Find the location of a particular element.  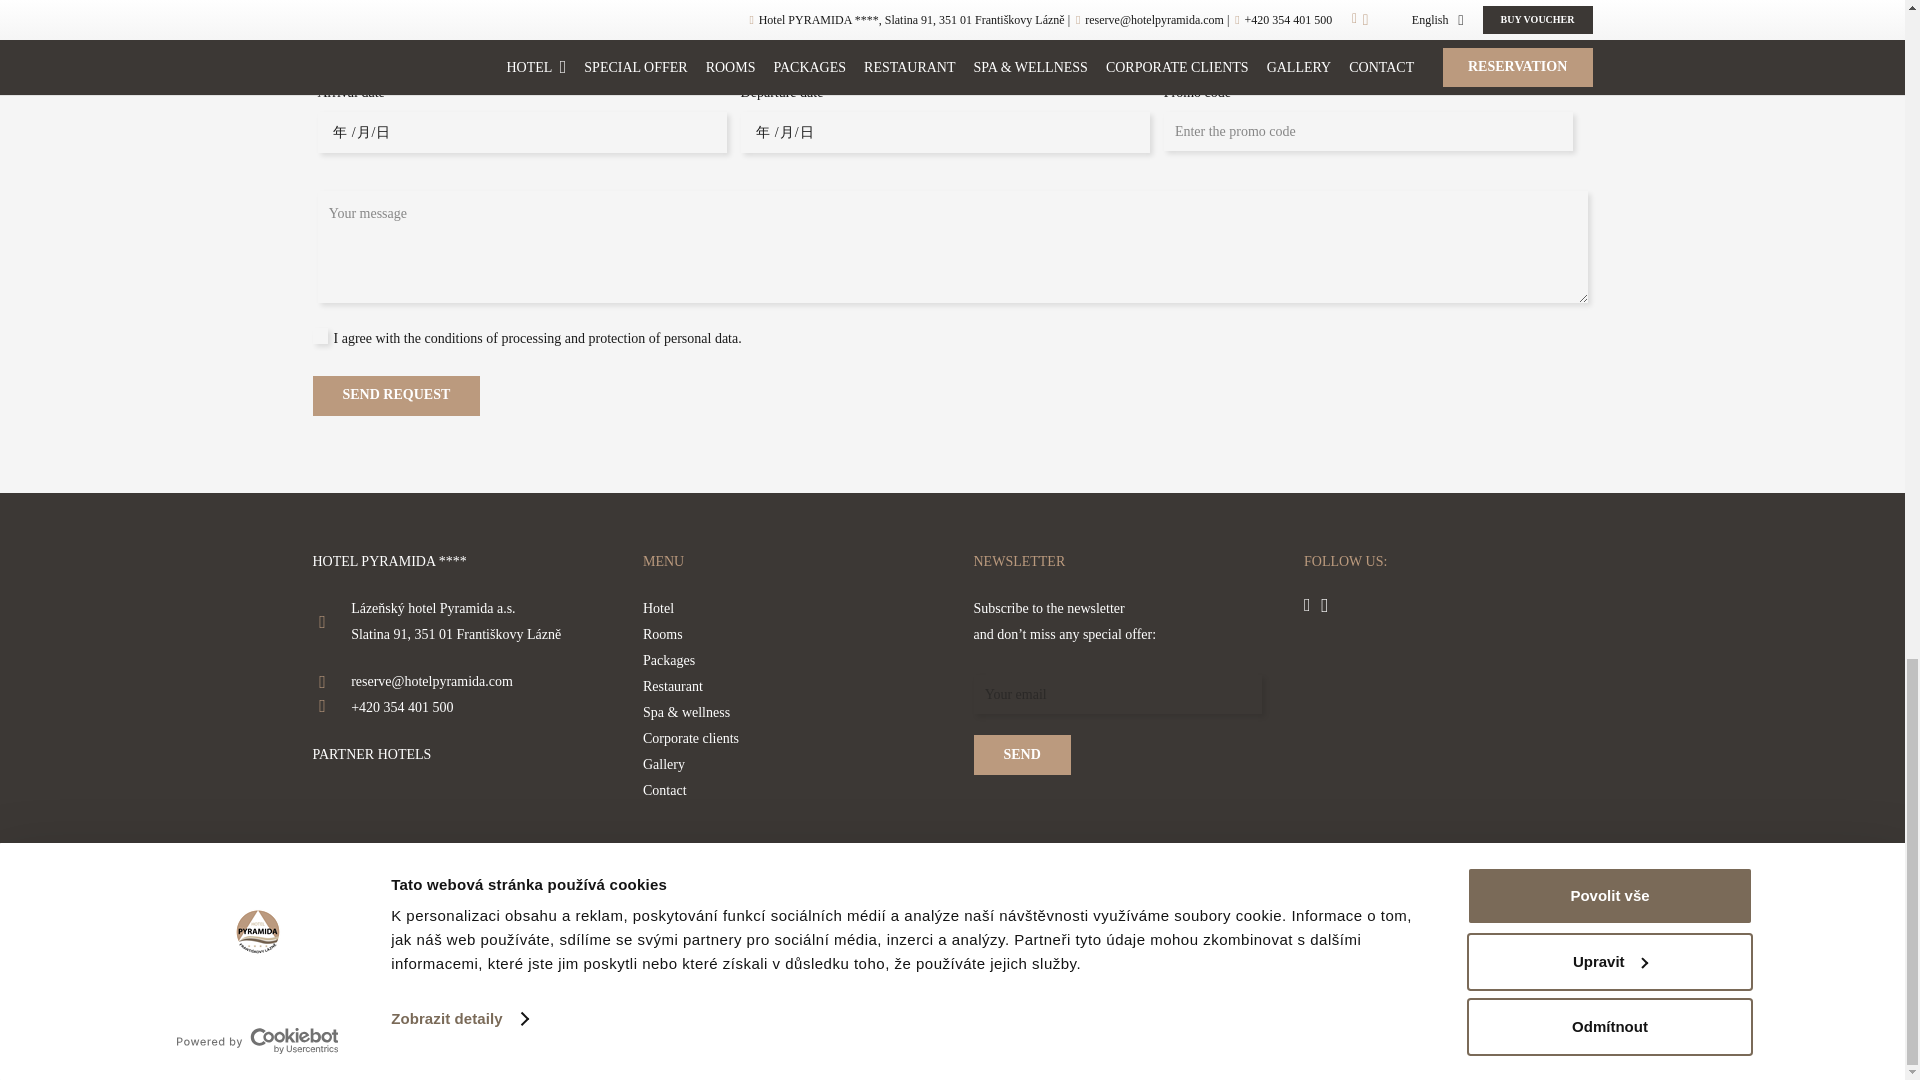

1 is located at coordinates (320, 336).